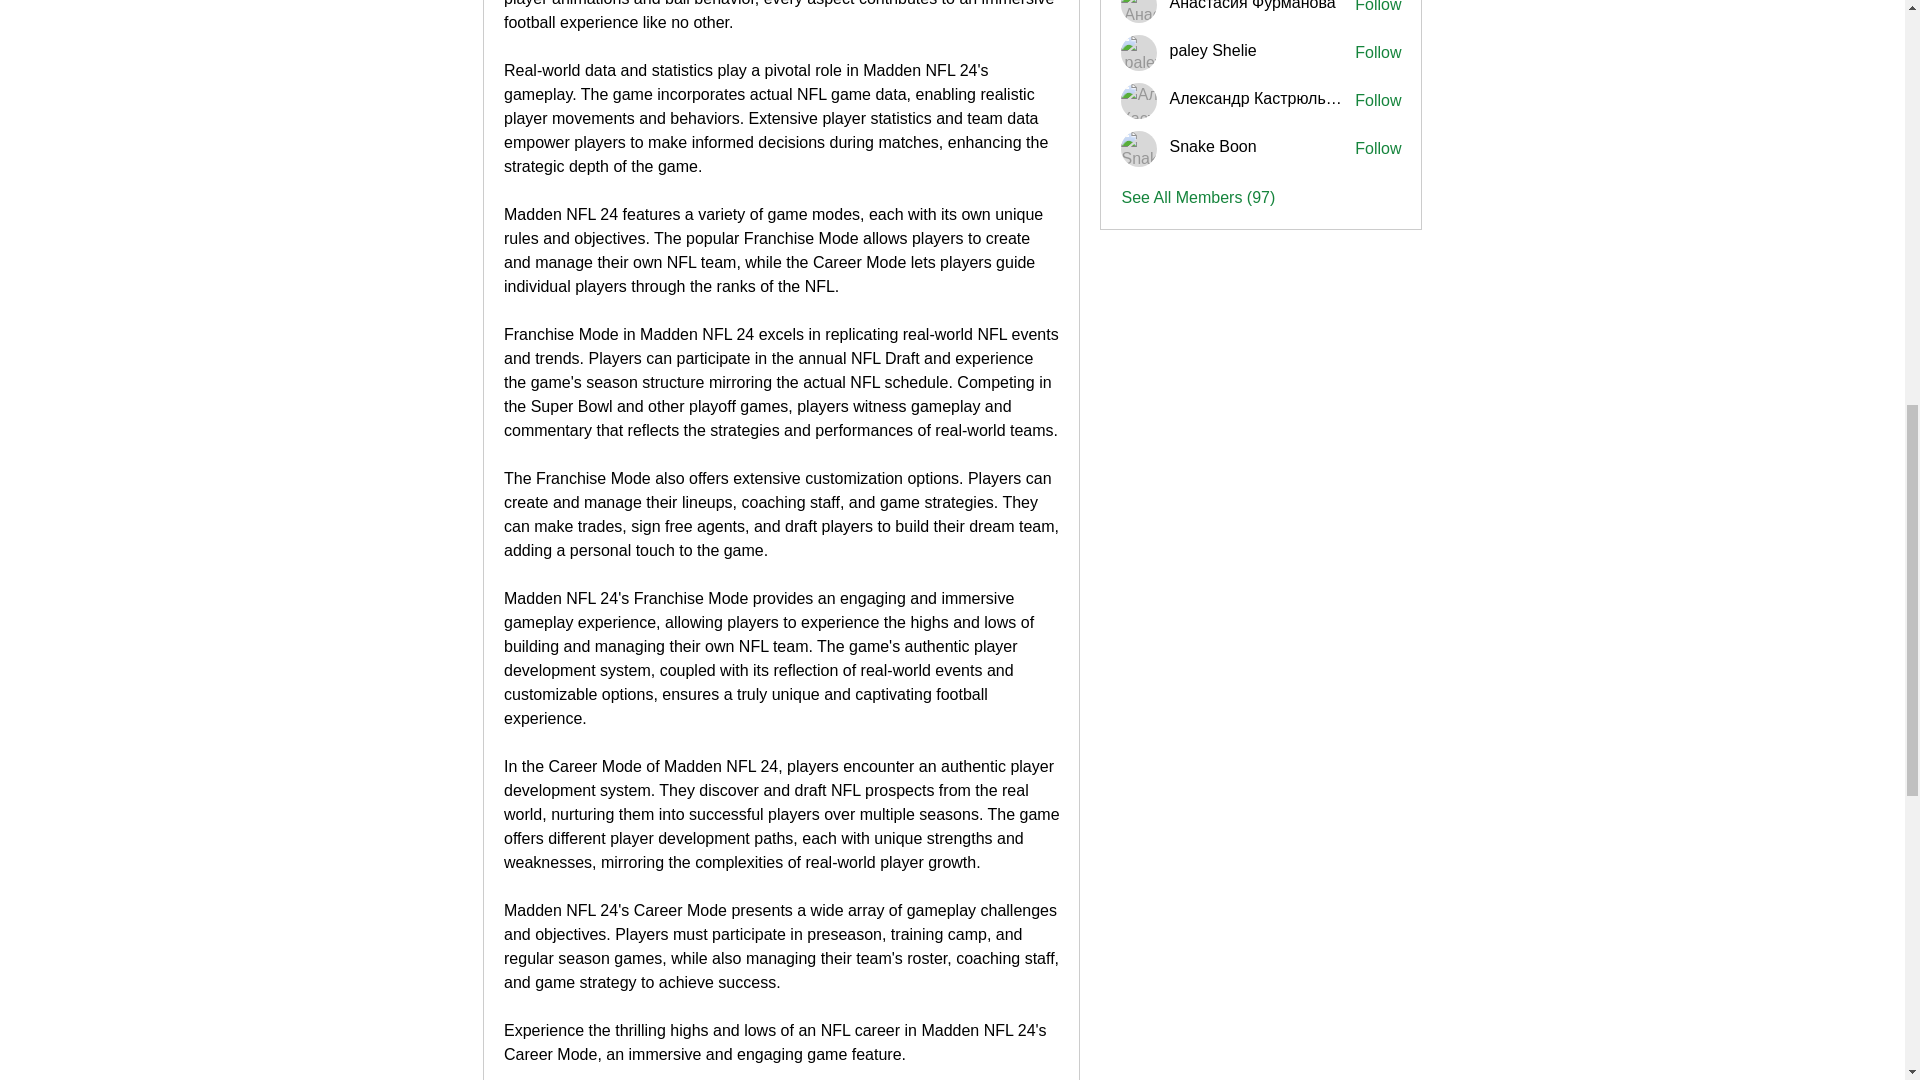 The width and height of the screenshot is (1920, 1080). Describe the element at coordinates (1378, 8) in the screenshot. I see `Follow` at that location.